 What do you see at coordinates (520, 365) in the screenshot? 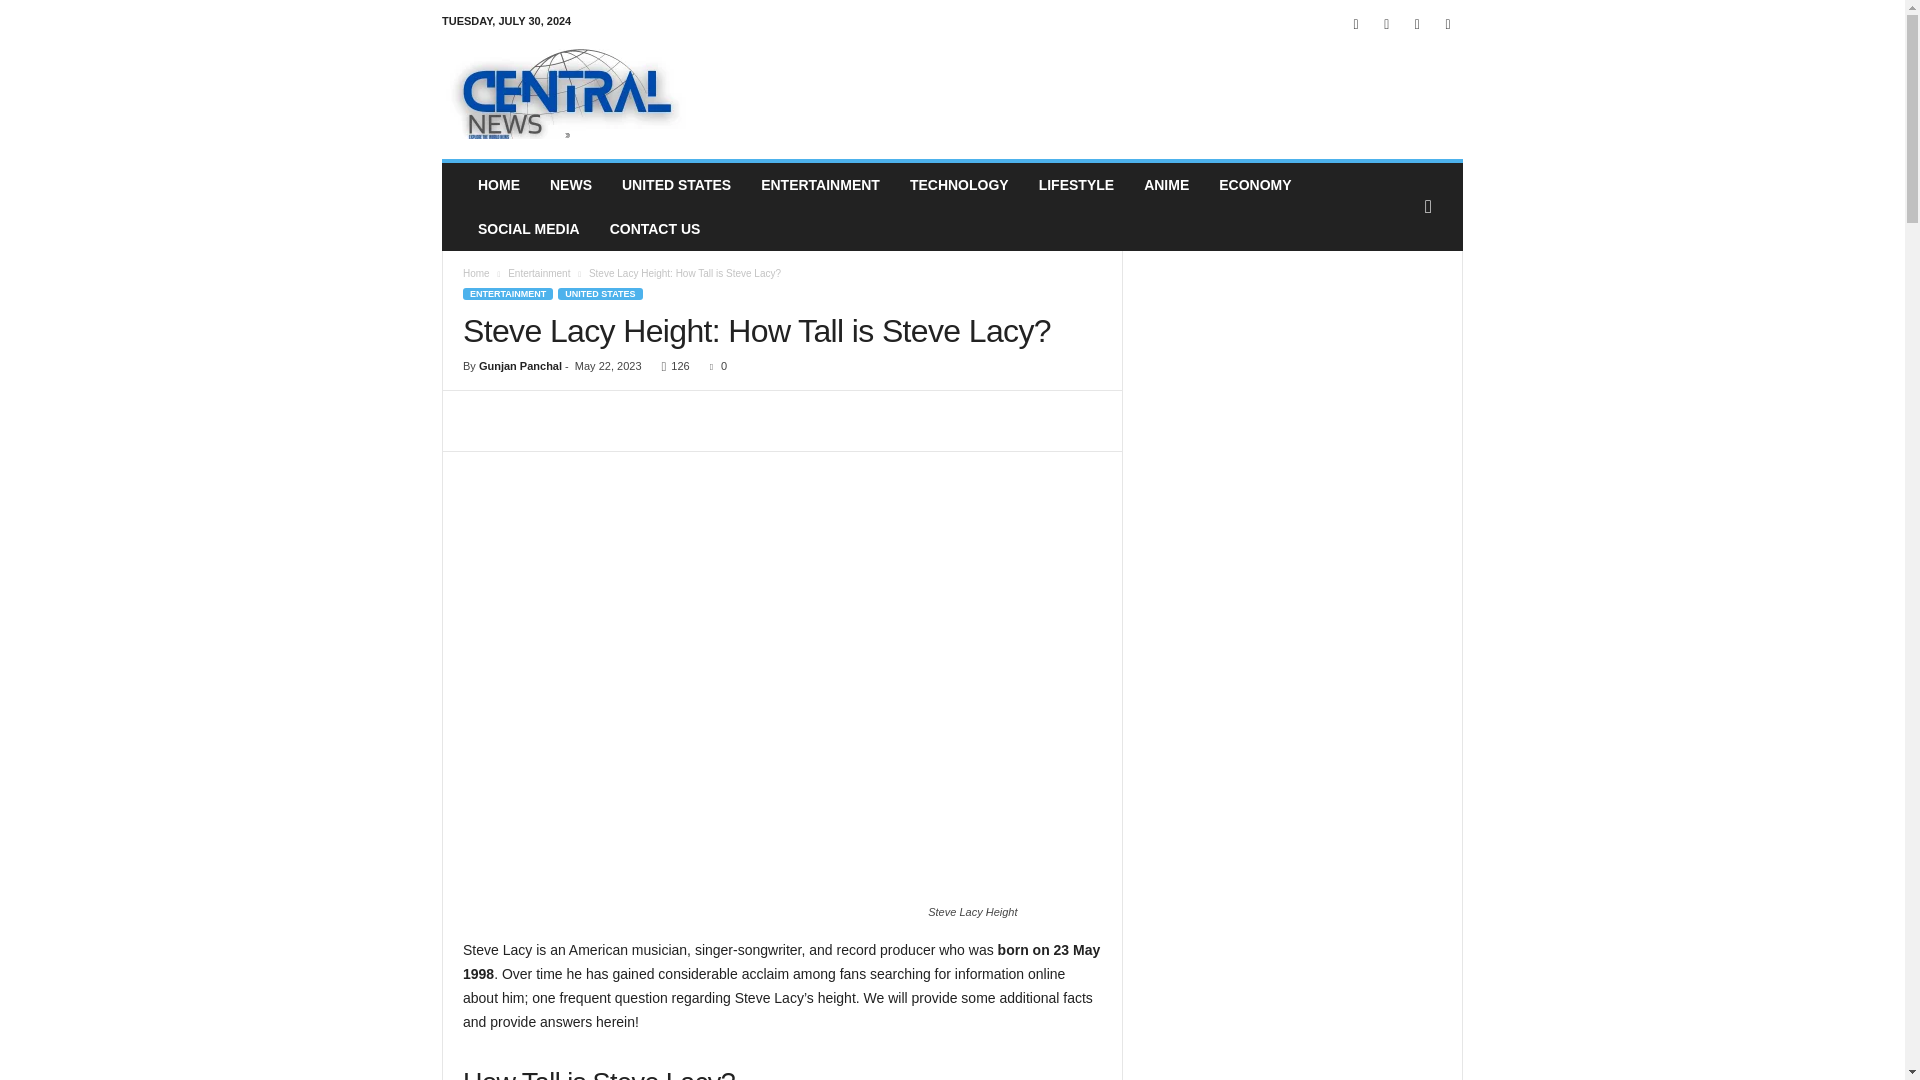
I see `Gunjan Panchal` at bounding box center [520, 365].